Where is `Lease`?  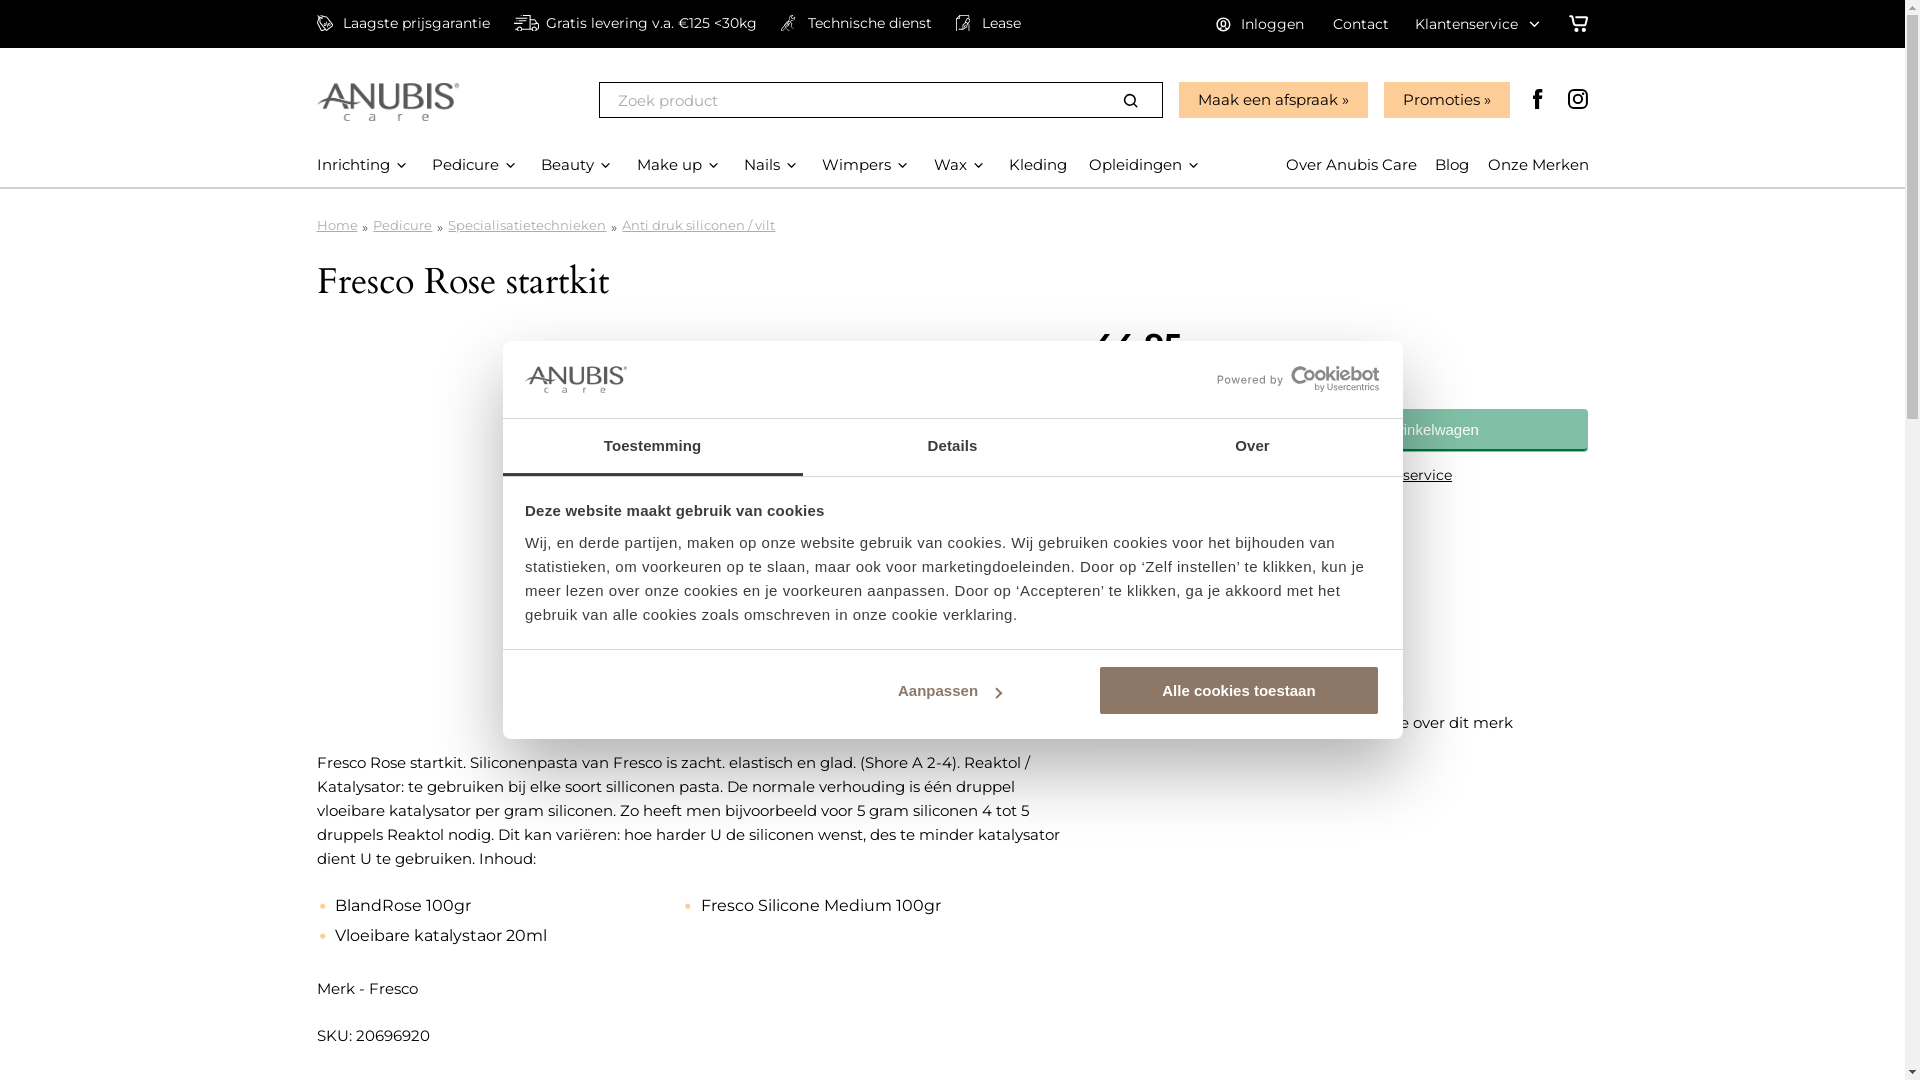
Lease is located at coordinates (988, 23).